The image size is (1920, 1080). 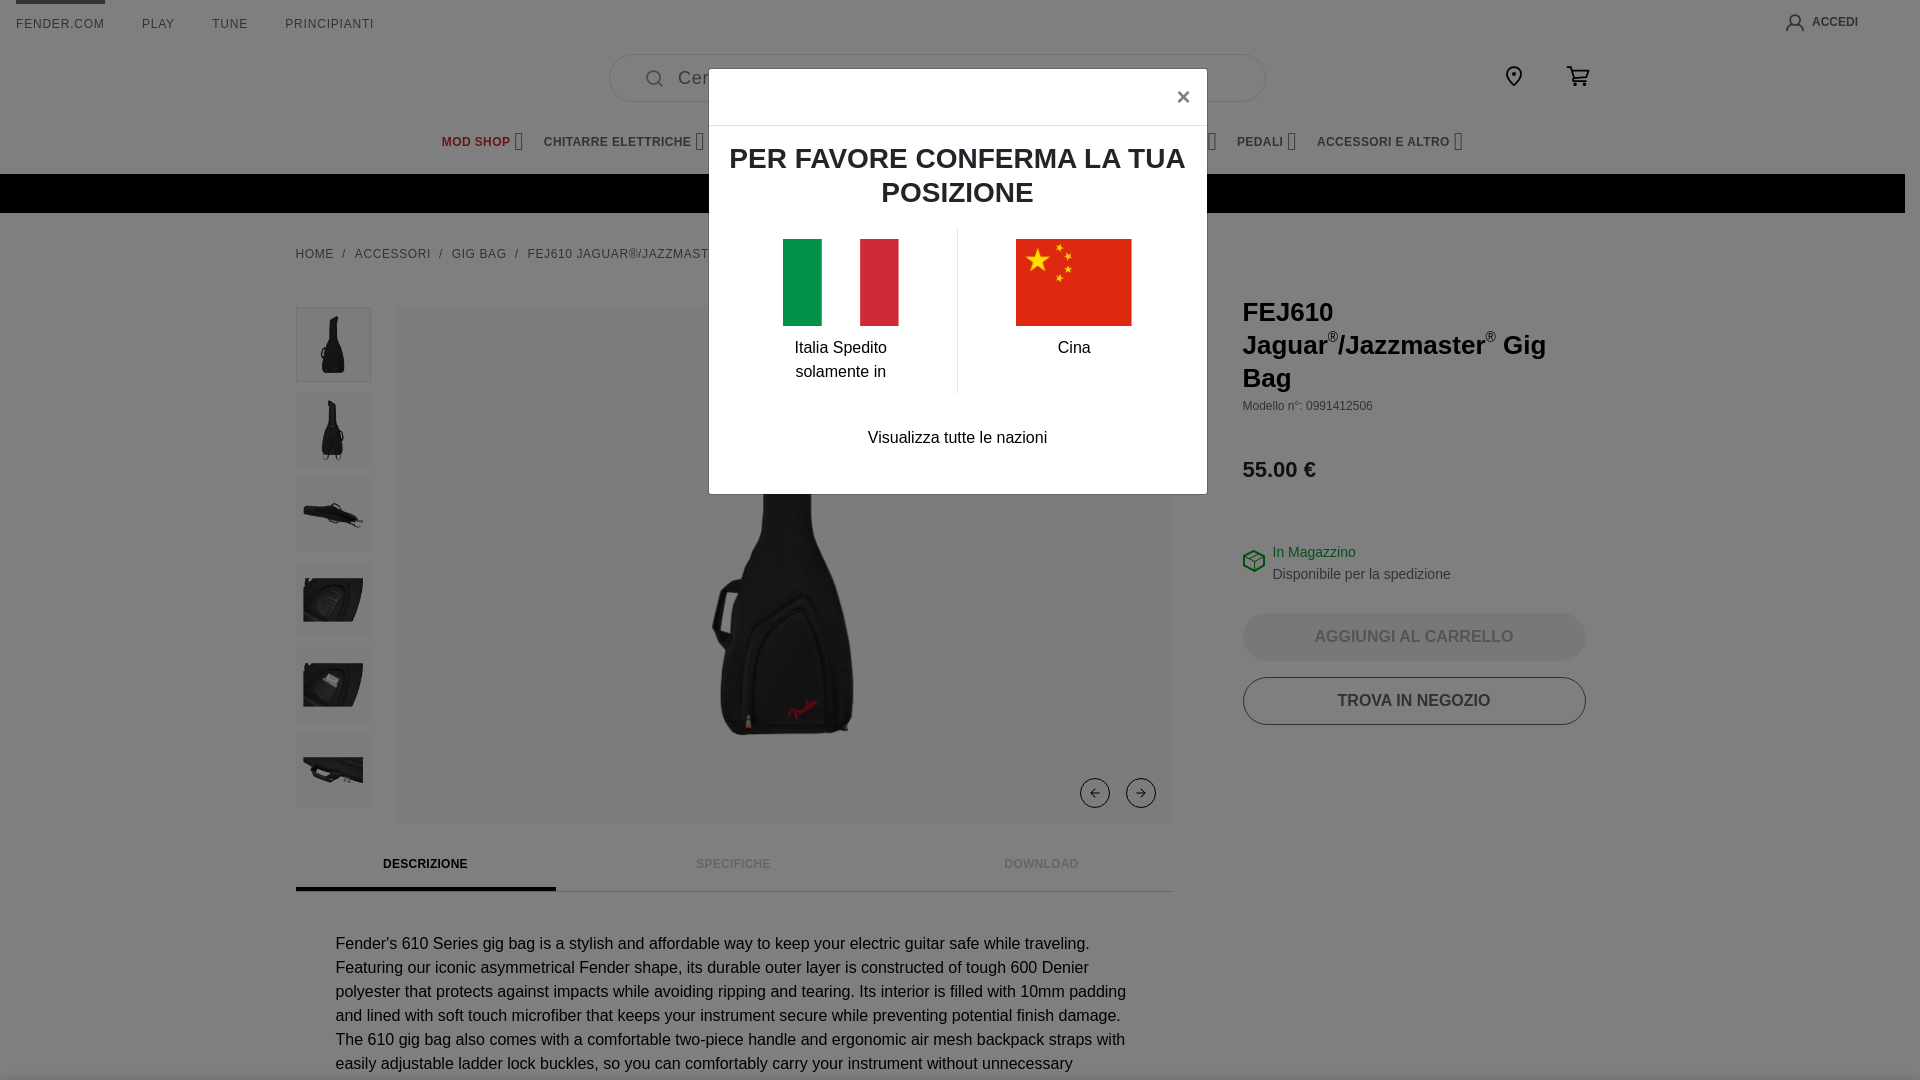 What do you see at coordinates (1822, 23) in the screenshot?
I see `ACCEDI` at bounding box center [1822, 23].